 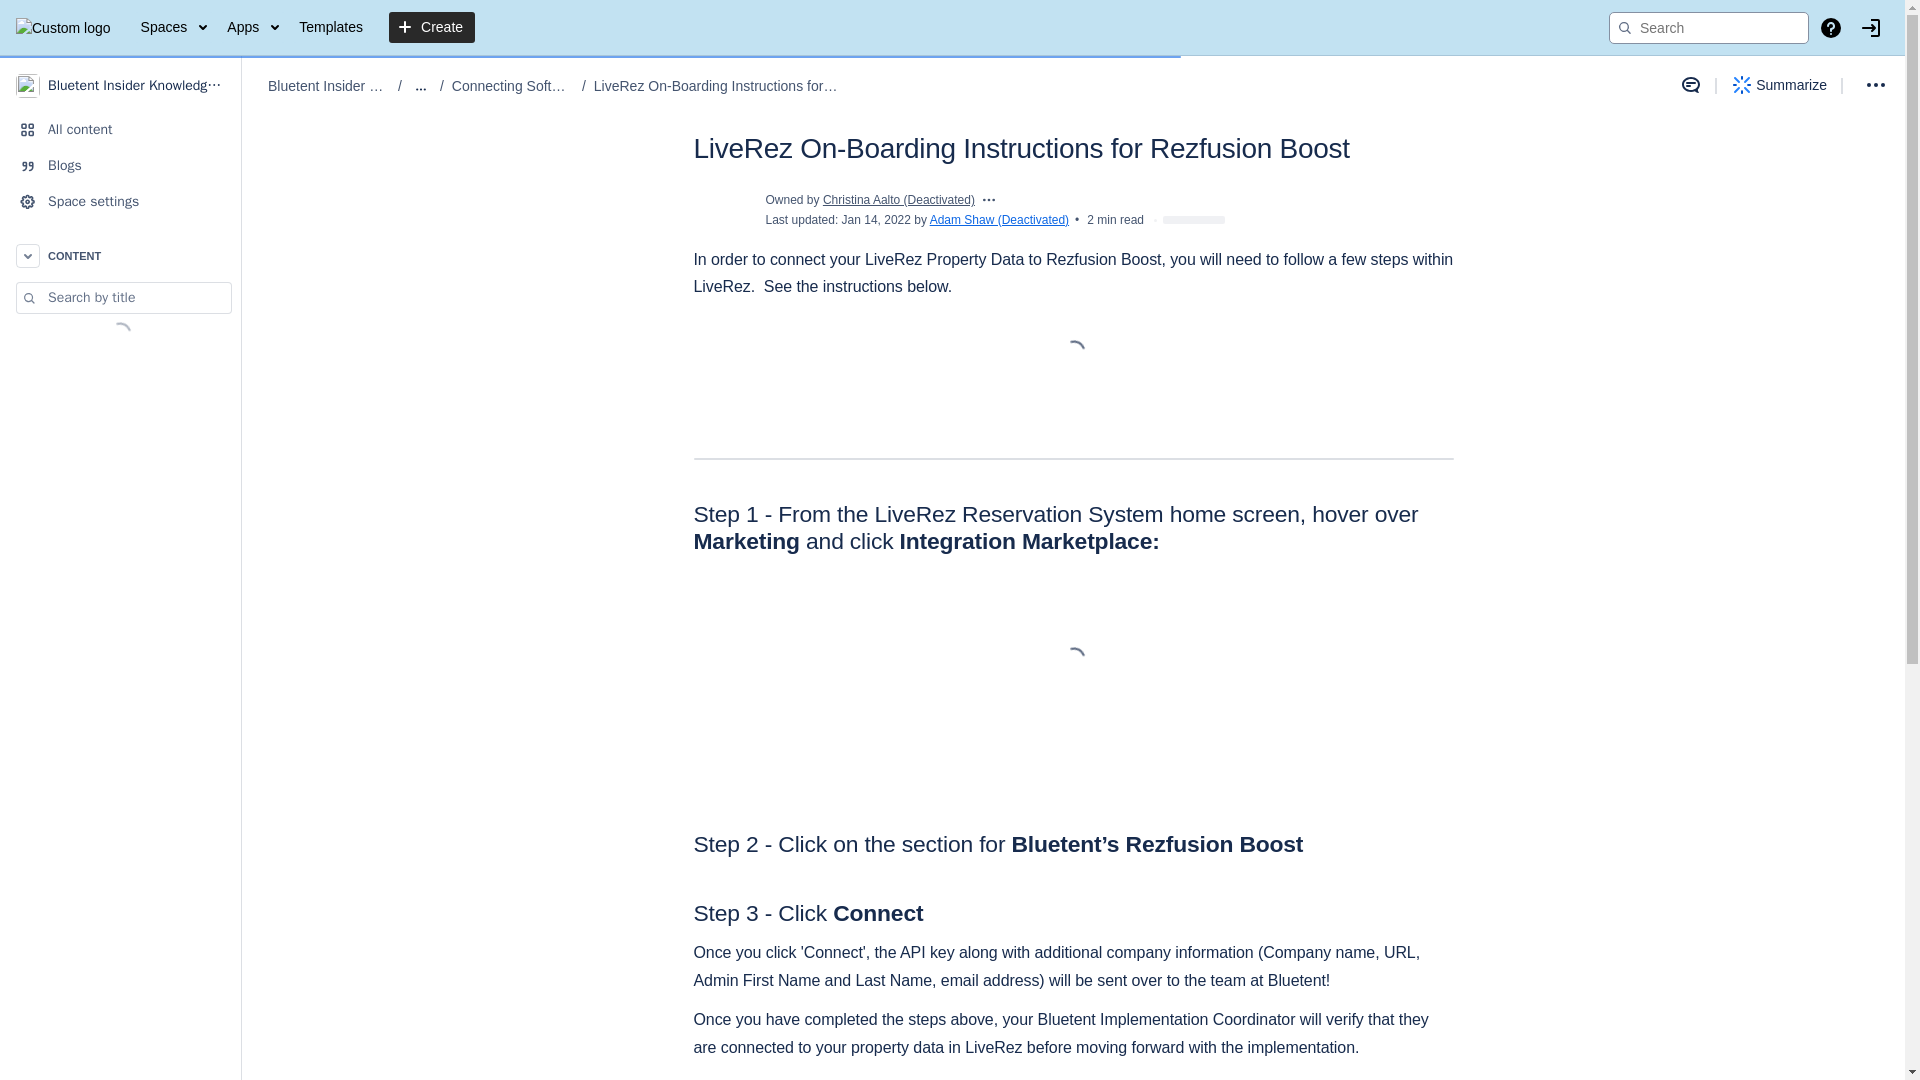 What do you see at coordinates (252, 28) in the screenshot?
I see `Apps` at bounding box center [252, 28].